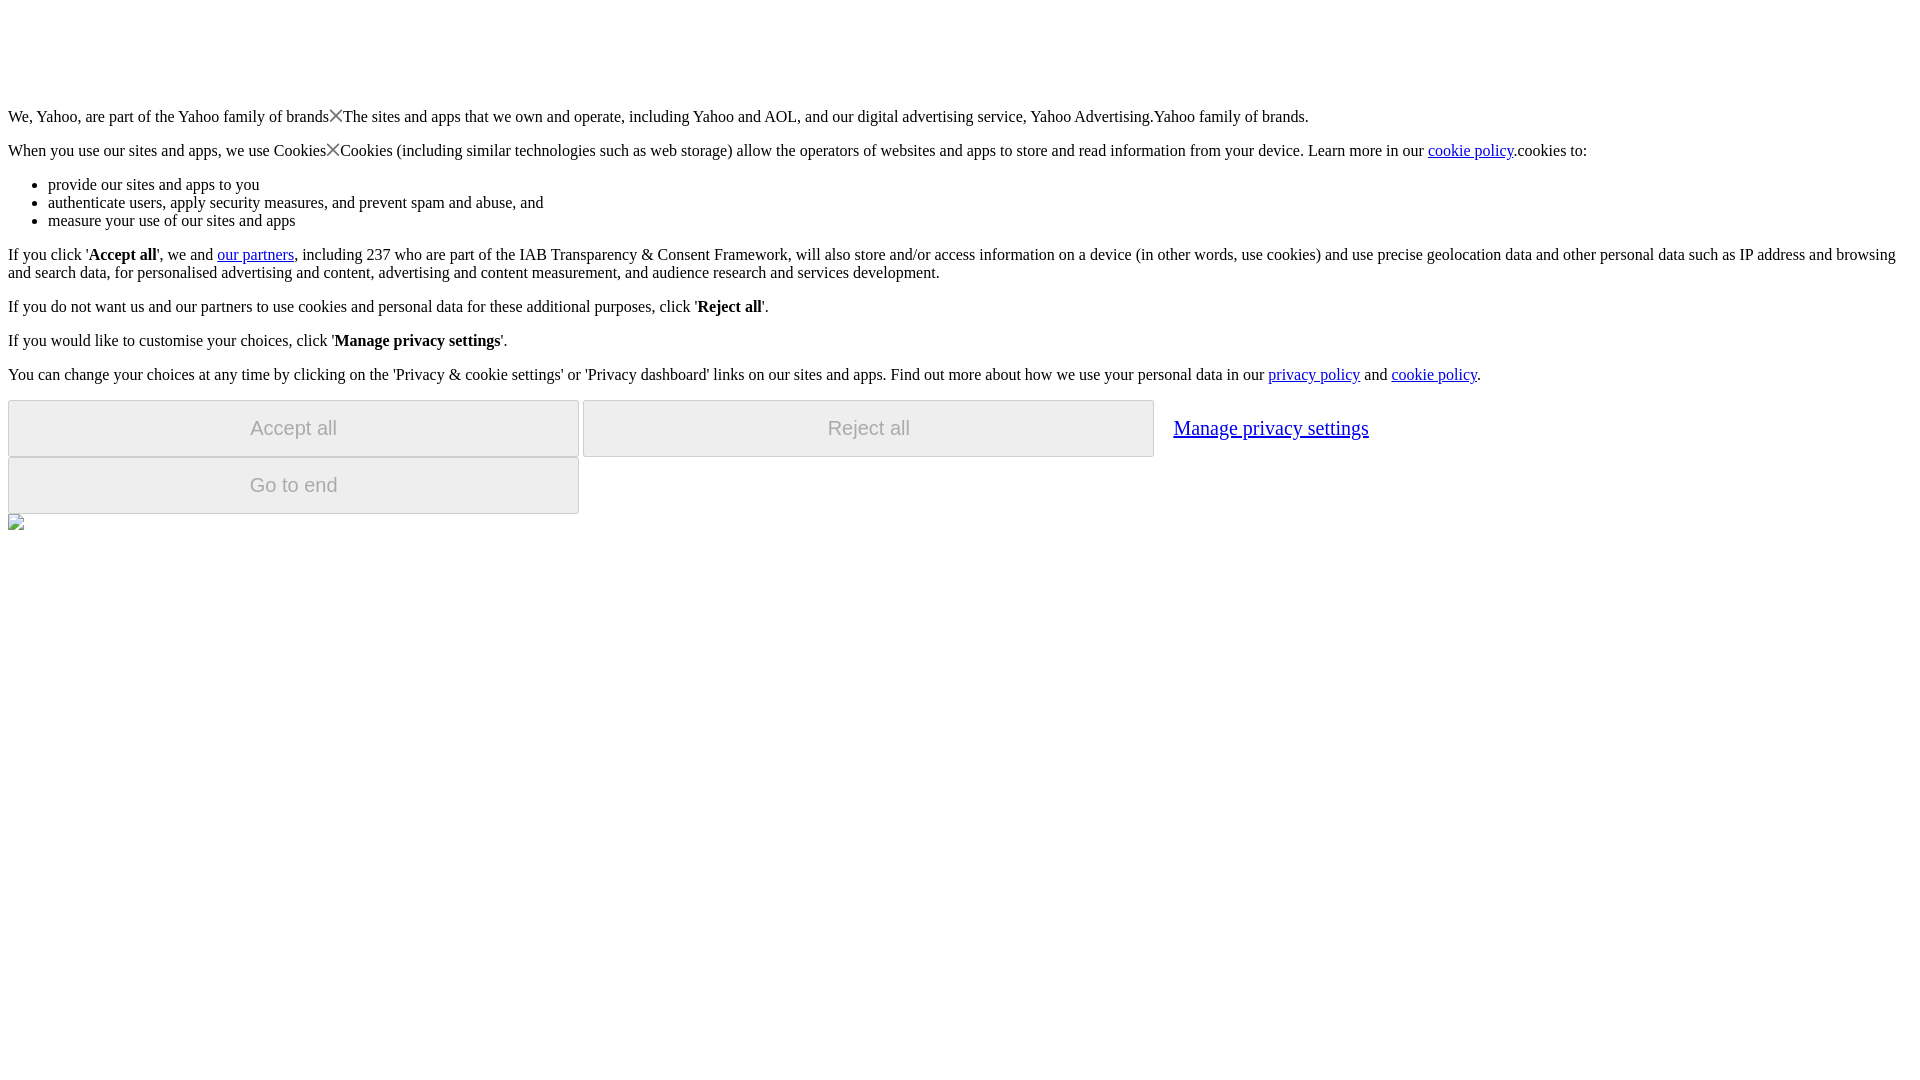  What do you see at coordinates (293, 428) in the screenshot?
I see `Accept all` at bounding box center [293, 428].